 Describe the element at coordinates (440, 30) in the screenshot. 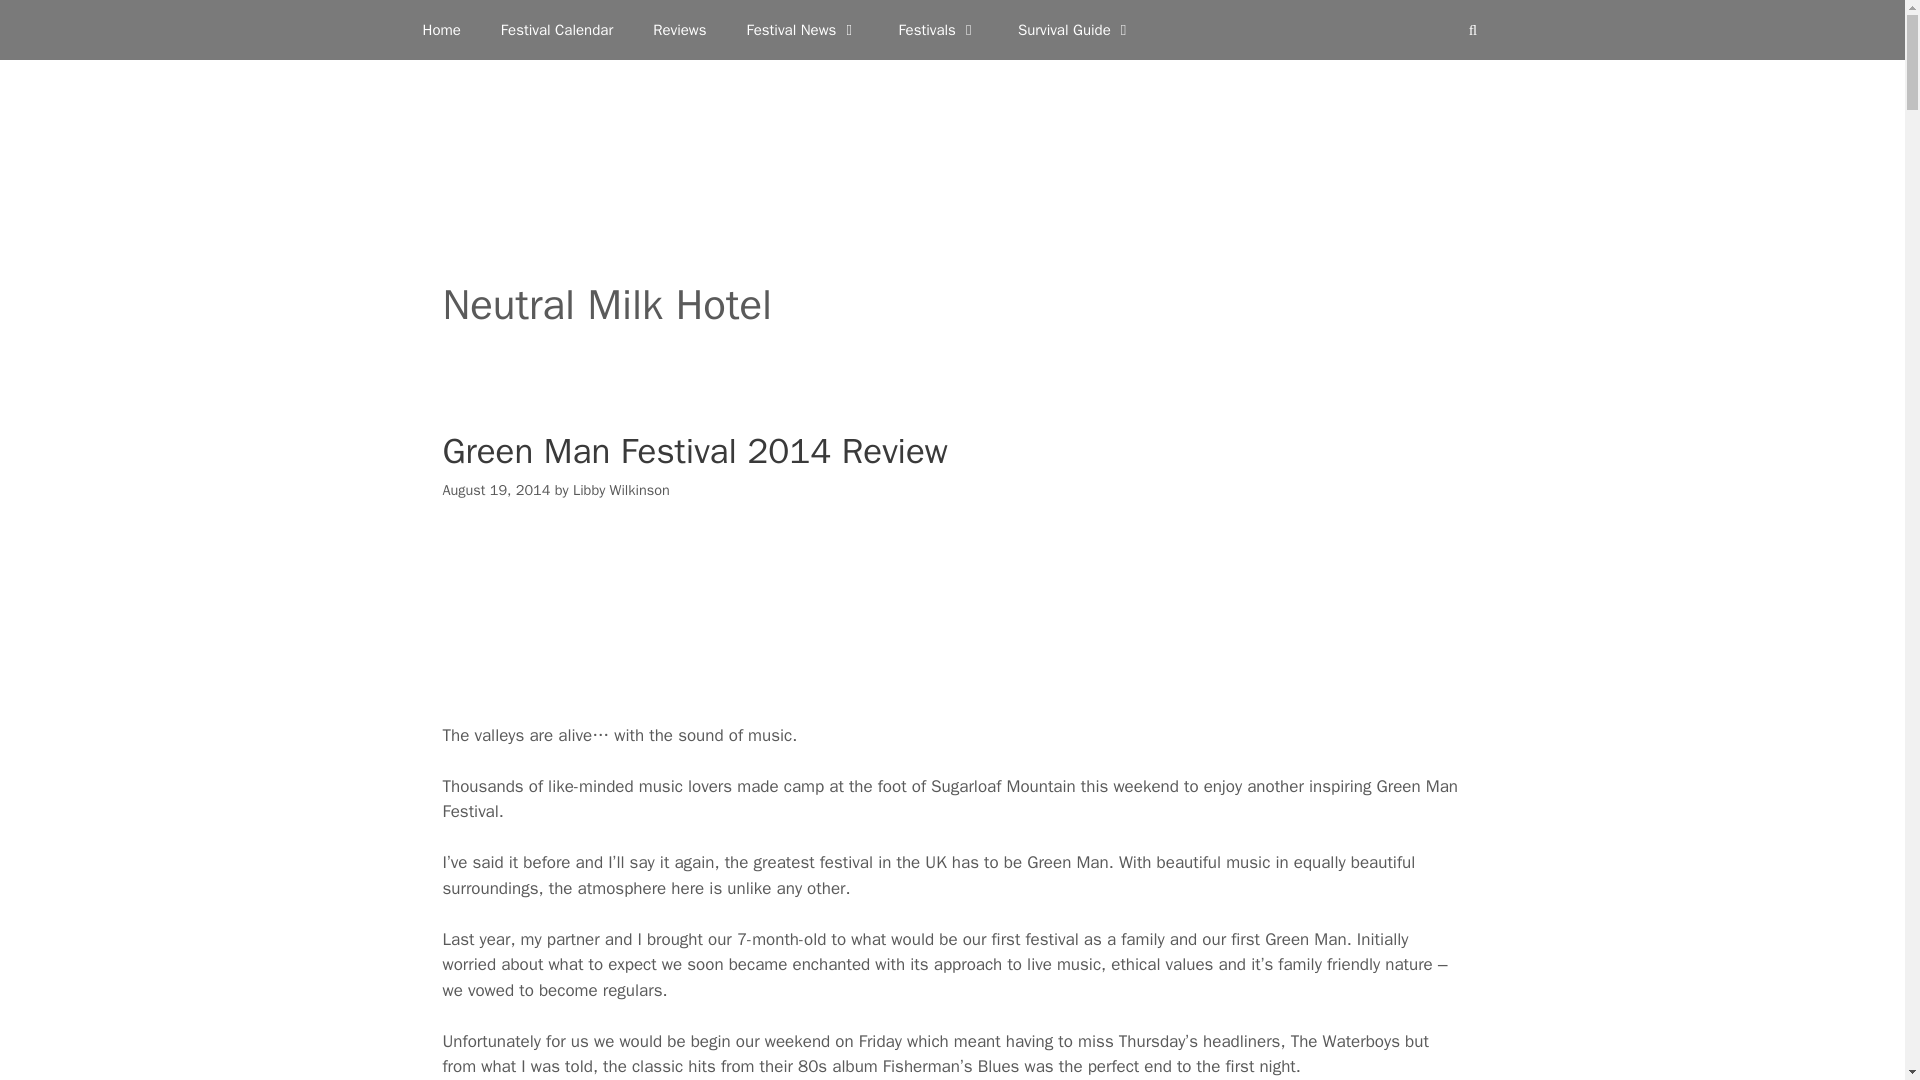

I see `Home` at that location.